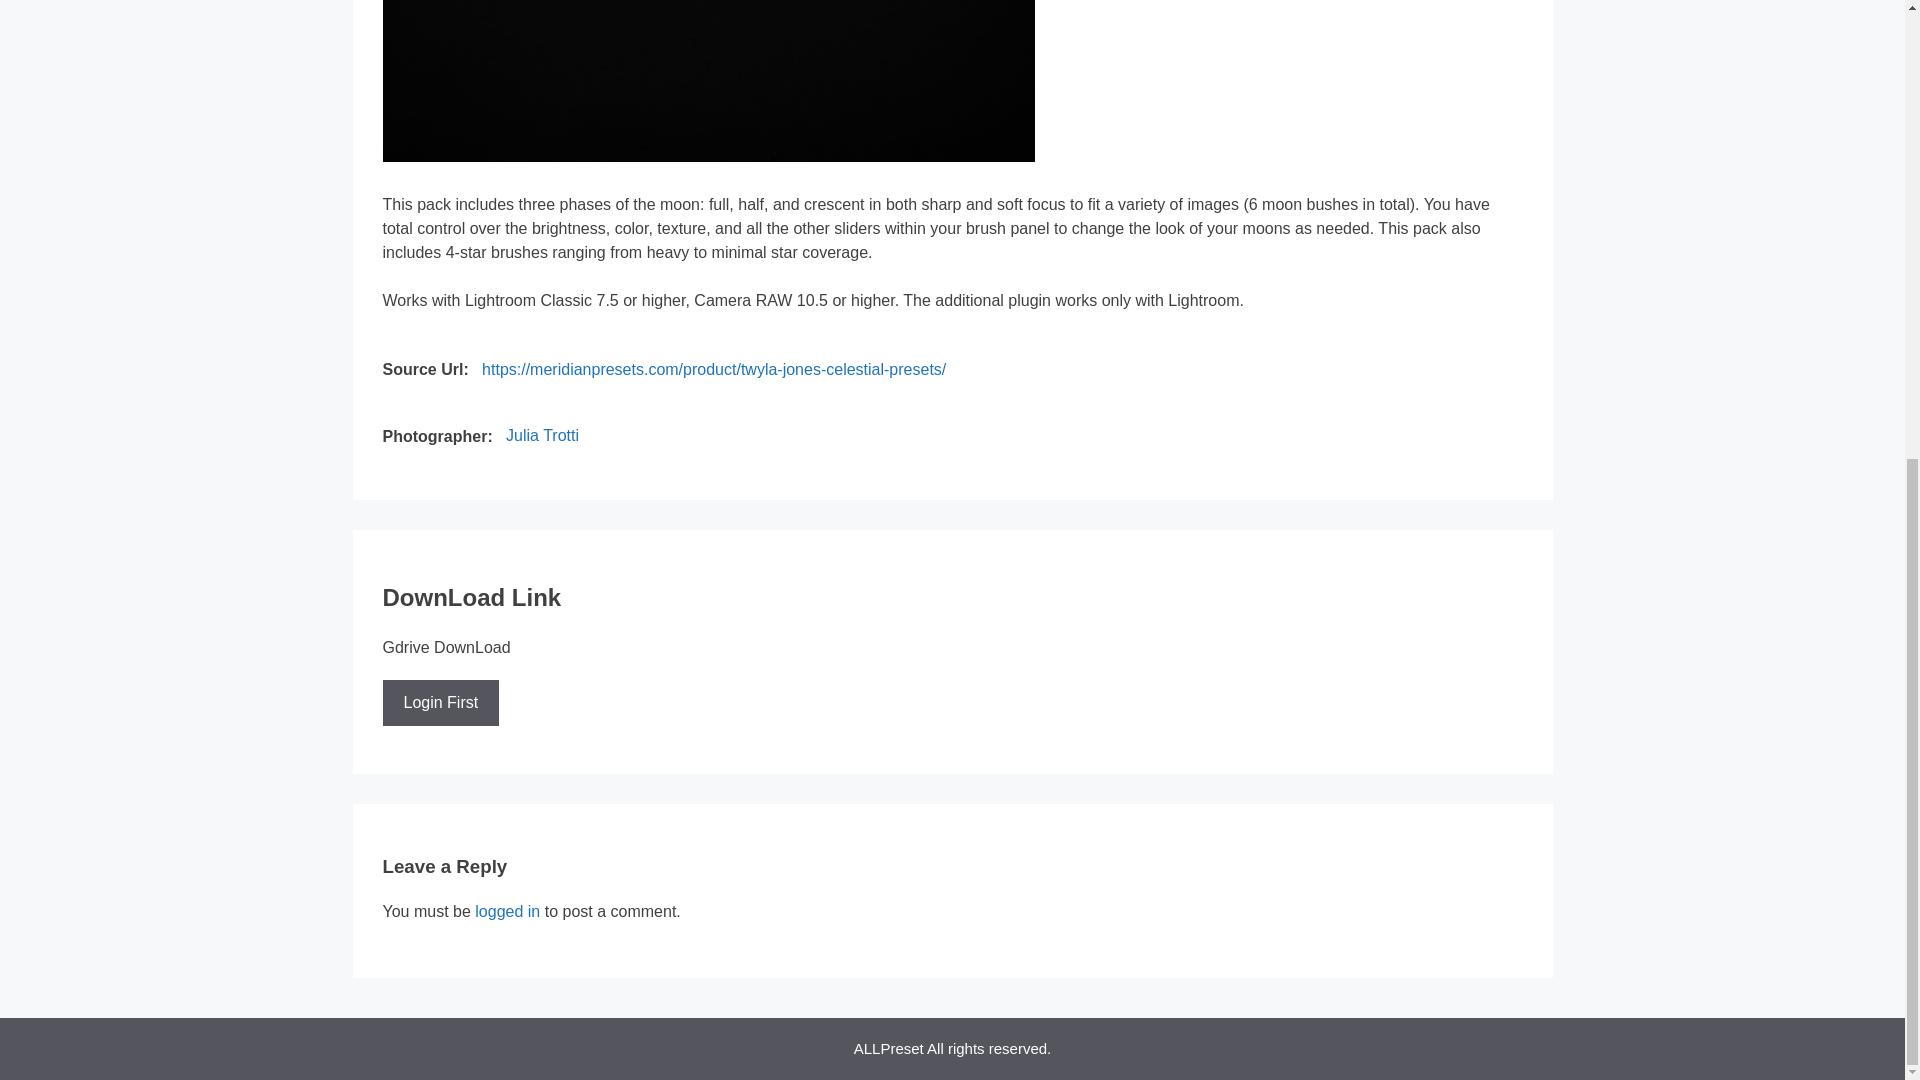 Image resolution: width=1920 pixels, height=1080 pixels. What do you see at coordinates (440, 702) in the screenshot?
I see `Members Login` at bounding box center [440, 702].